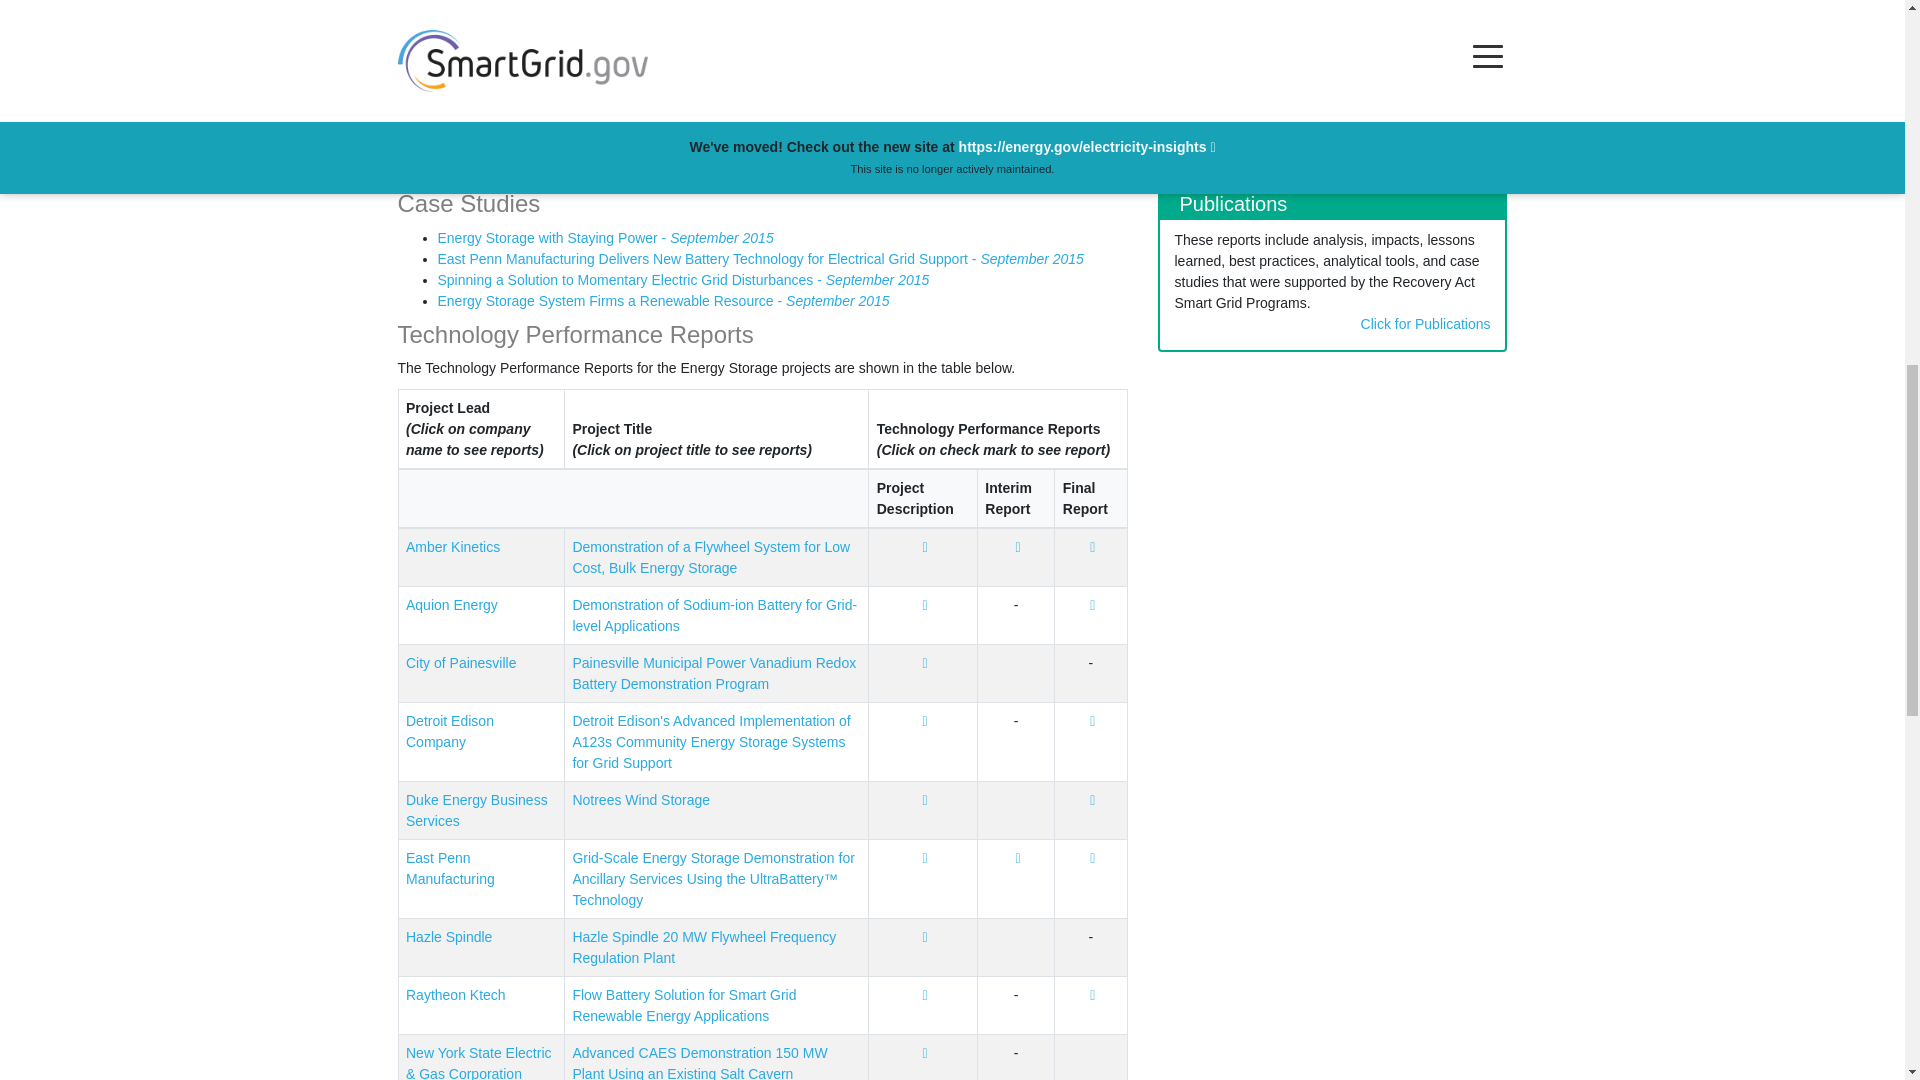 The image size is (1920, 1080). I want to click on Duke Energy Business Services, so click(476, 810).